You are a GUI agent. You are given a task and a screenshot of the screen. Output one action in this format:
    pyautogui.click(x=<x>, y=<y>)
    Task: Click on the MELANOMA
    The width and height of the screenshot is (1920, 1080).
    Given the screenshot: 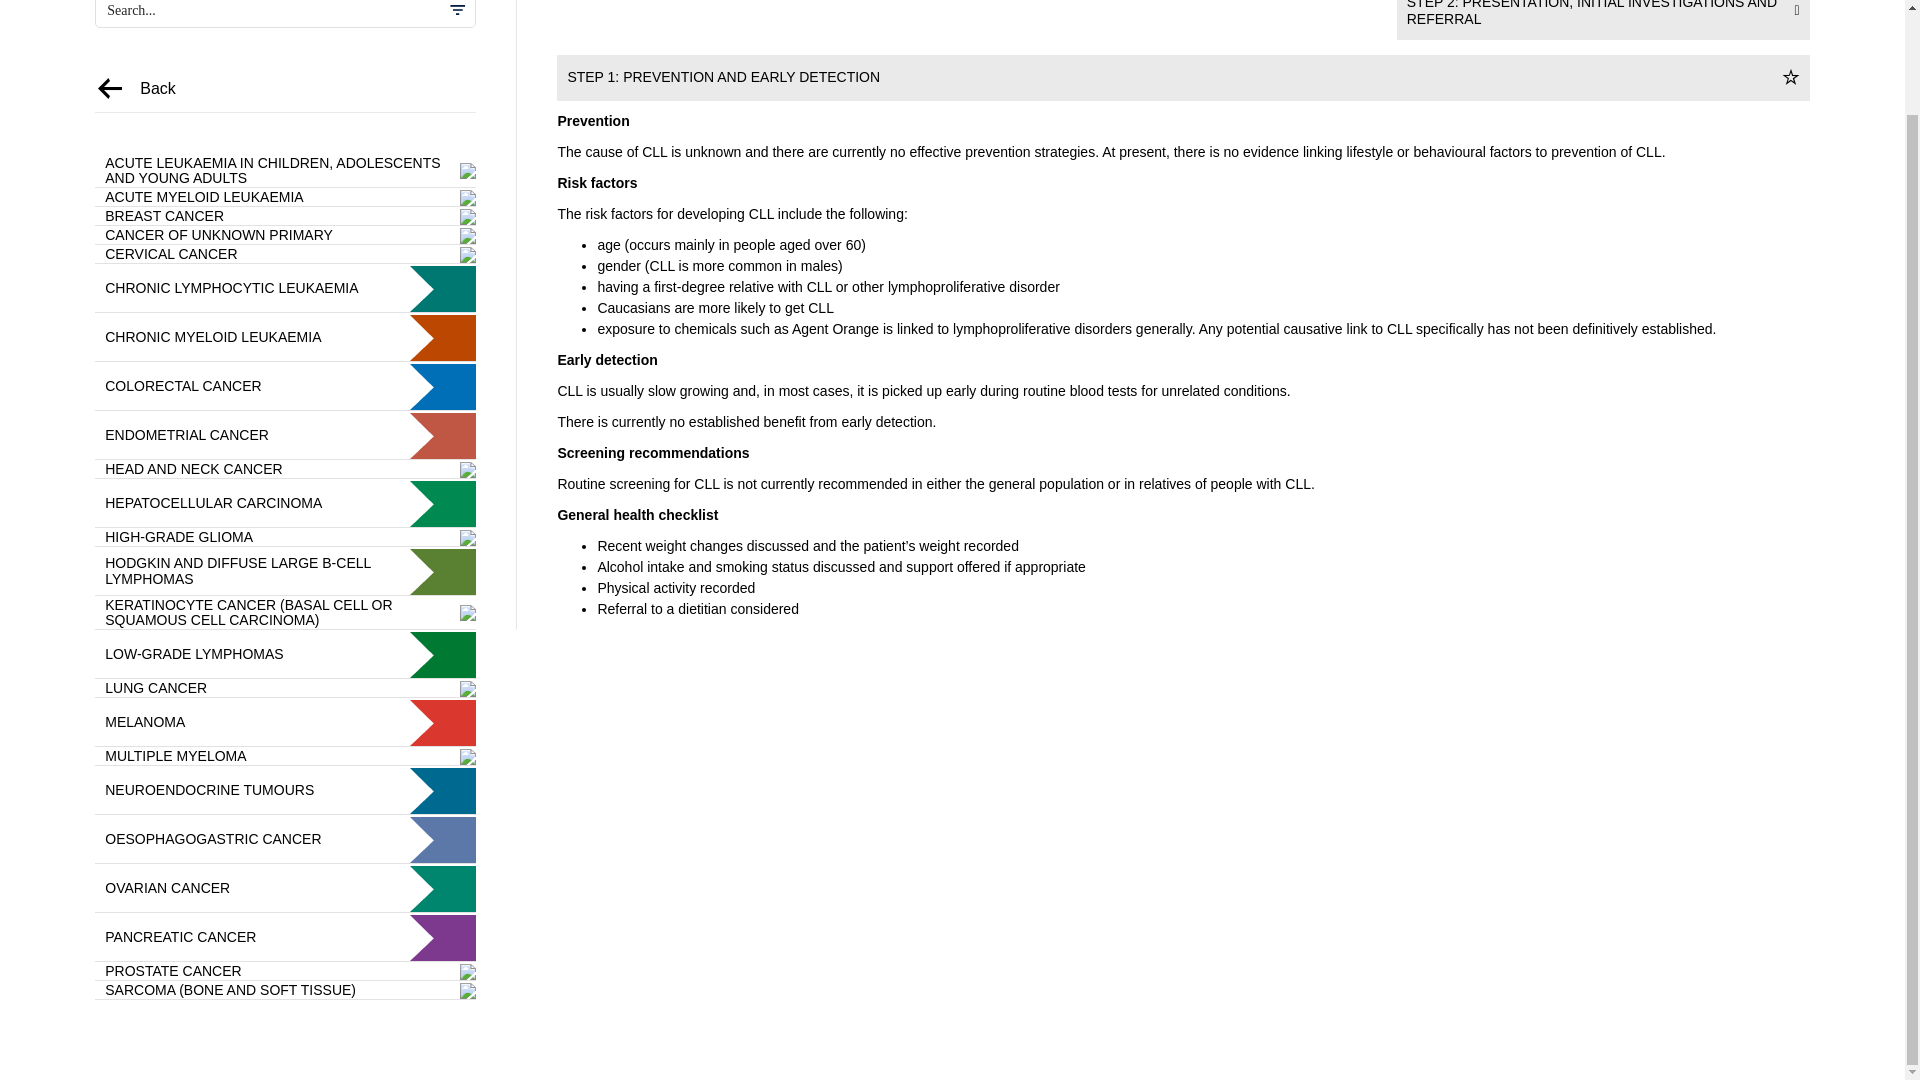 What is the action you would take?
    pyautogui.click(x=285, y=722)
    